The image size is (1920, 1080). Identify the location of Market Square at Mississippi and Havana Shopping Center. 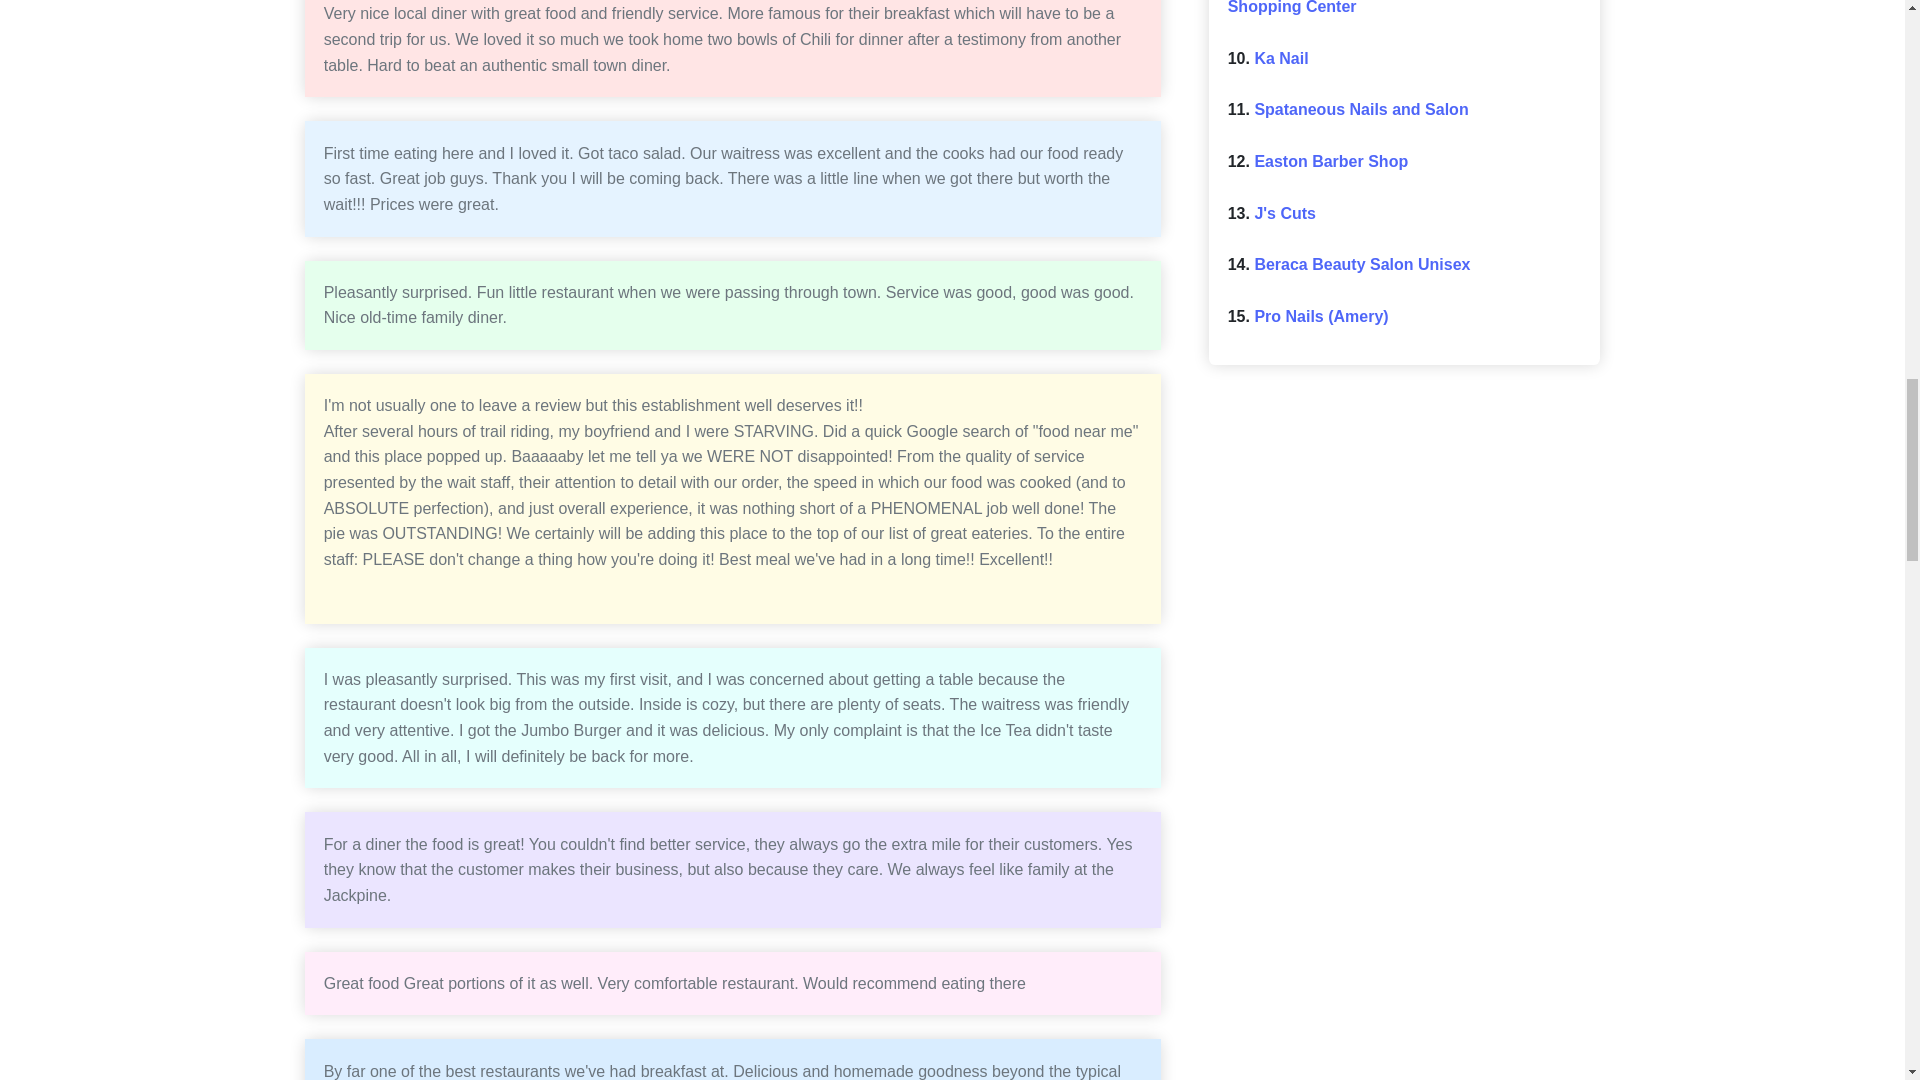
(1394, 8).